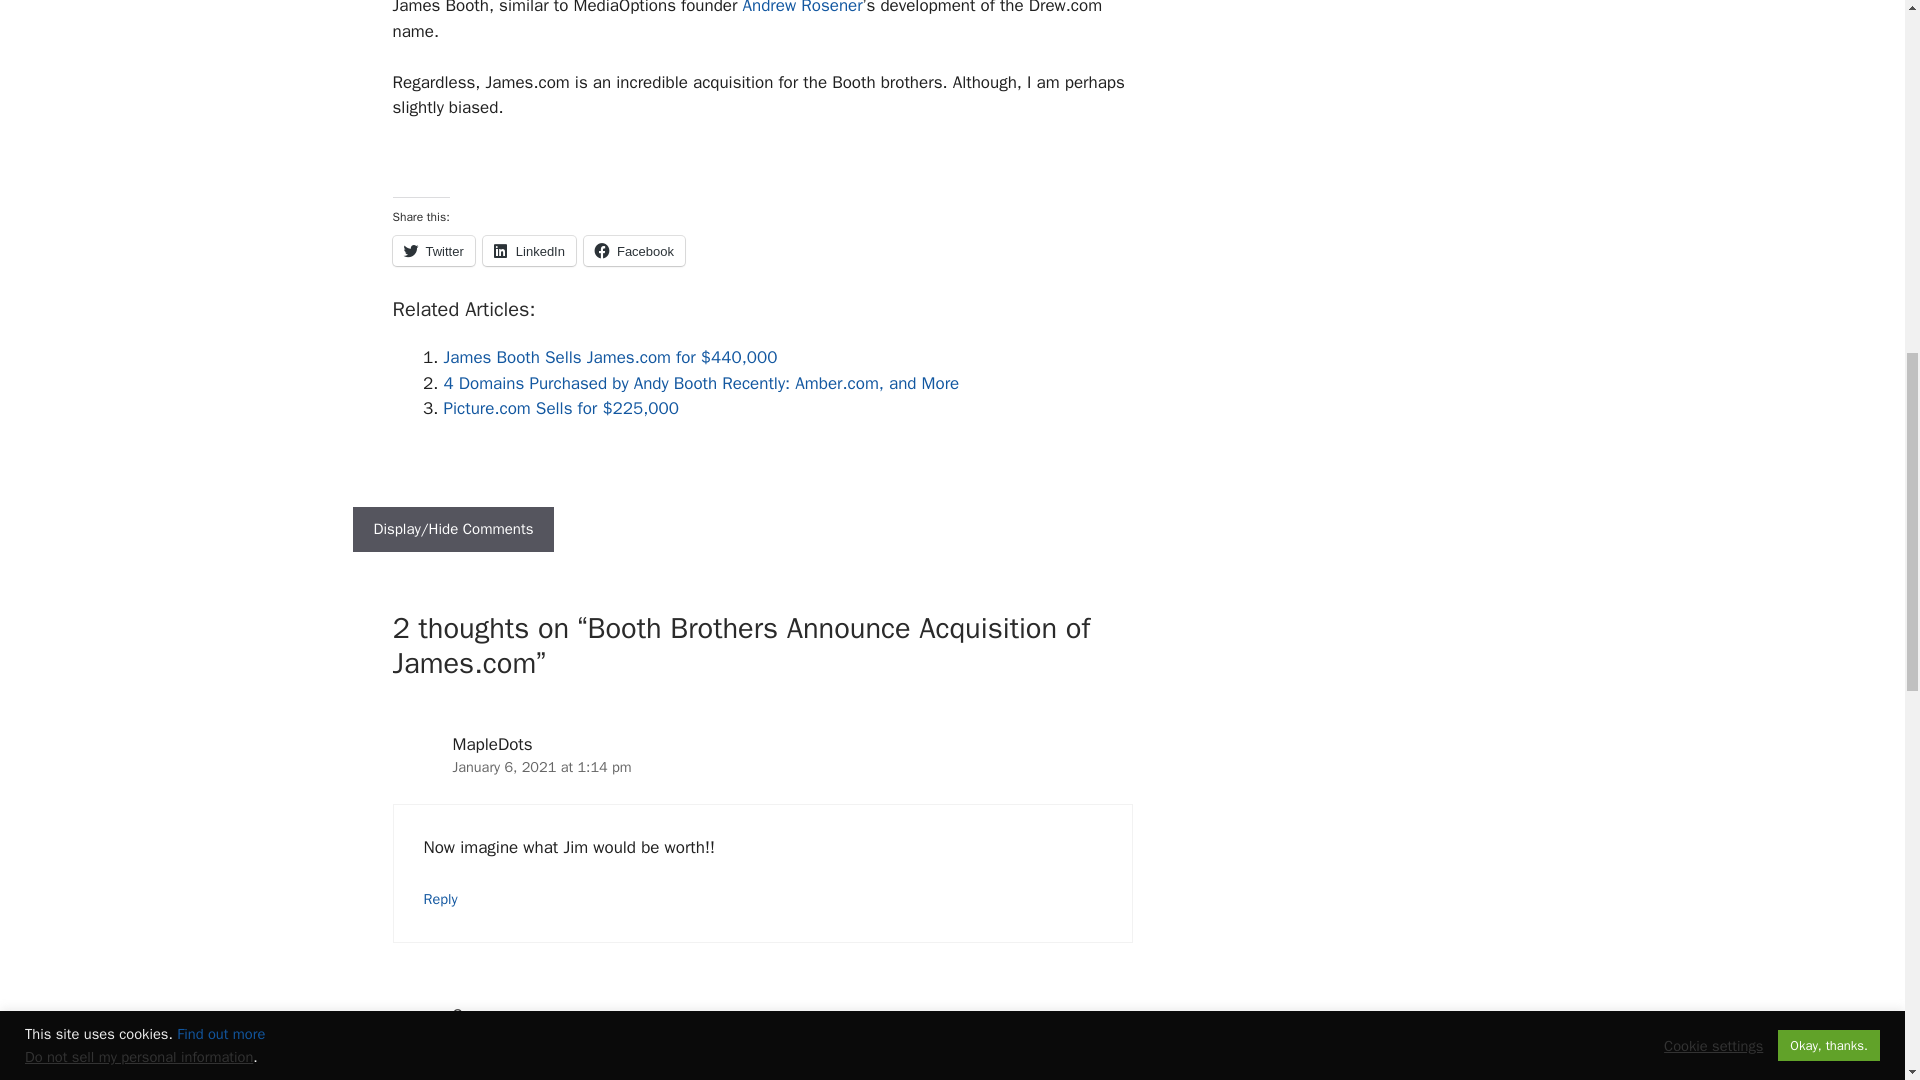 The height and width of the screenshot is (1080, 1920). I want to click on Andrew Rosener, so click(802, 8).